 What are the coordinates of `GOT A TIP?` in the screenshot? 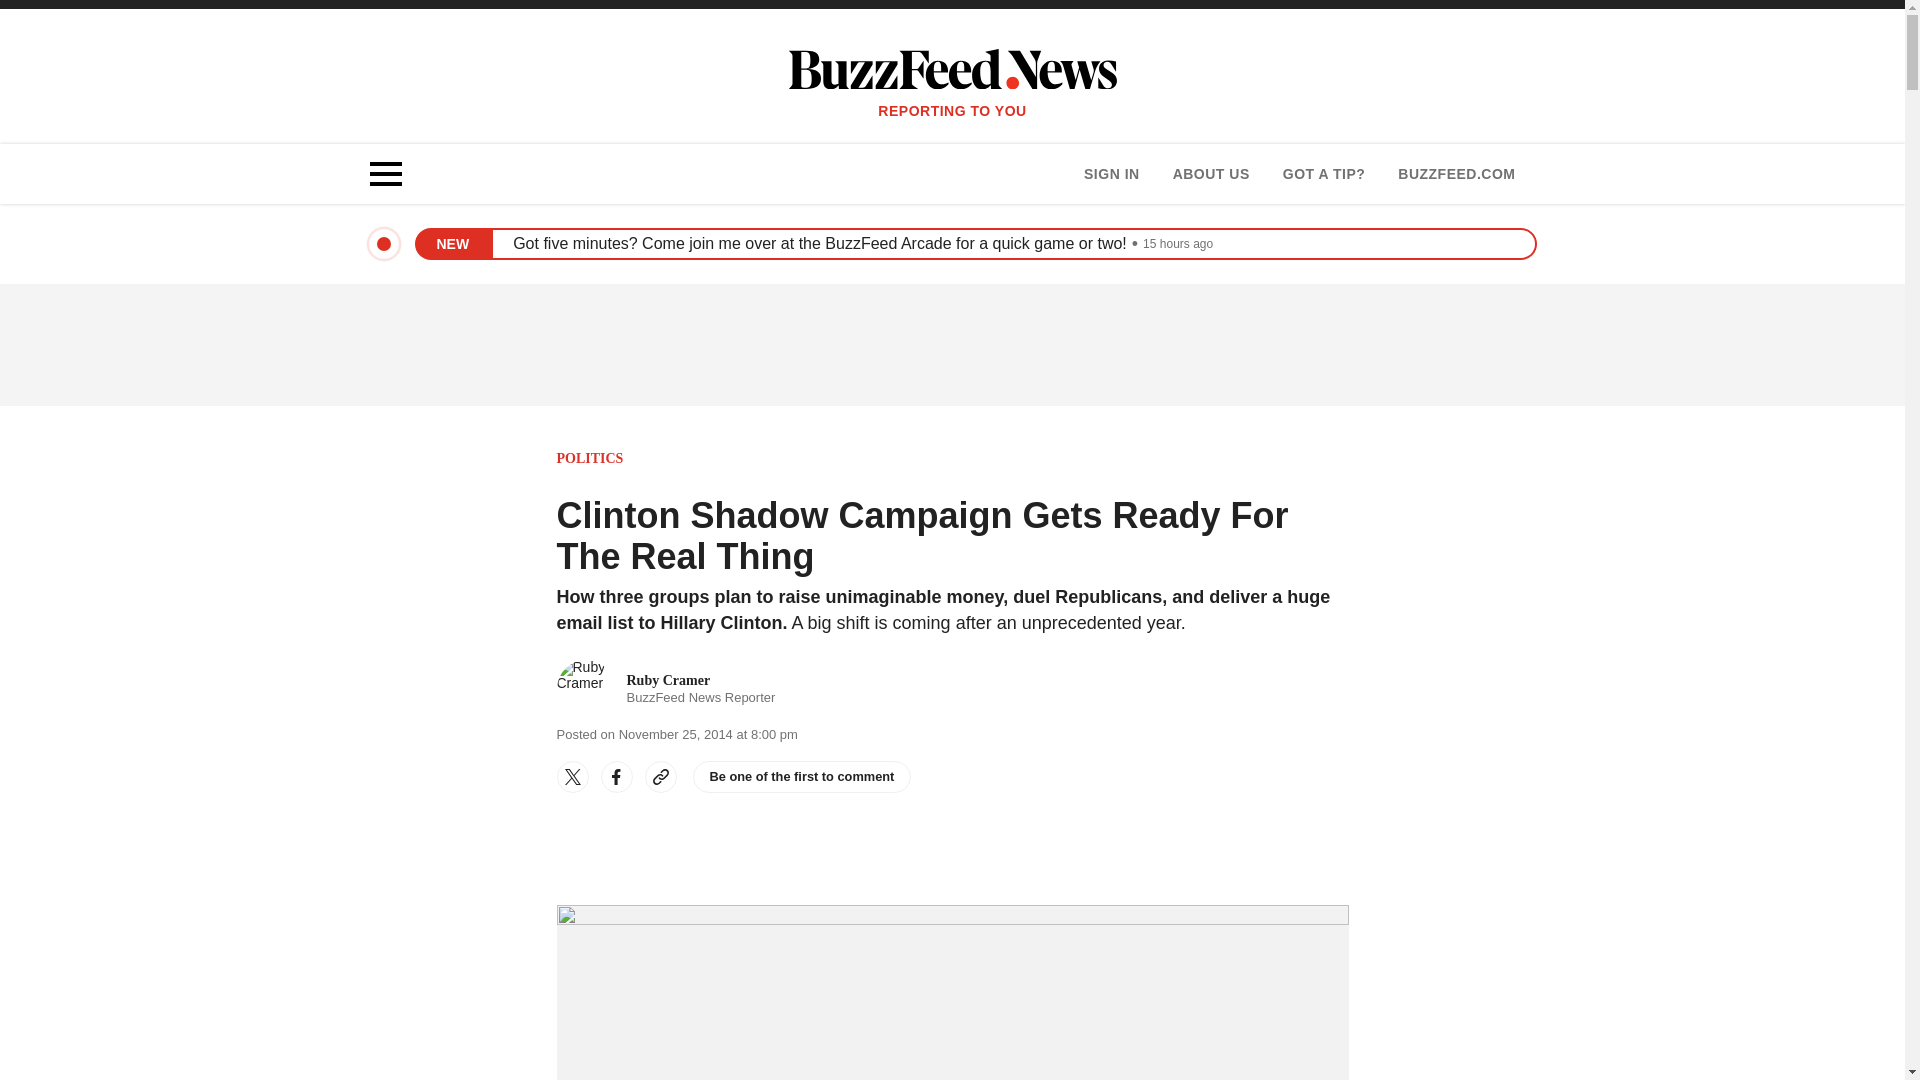 It's located at (1324, 174).